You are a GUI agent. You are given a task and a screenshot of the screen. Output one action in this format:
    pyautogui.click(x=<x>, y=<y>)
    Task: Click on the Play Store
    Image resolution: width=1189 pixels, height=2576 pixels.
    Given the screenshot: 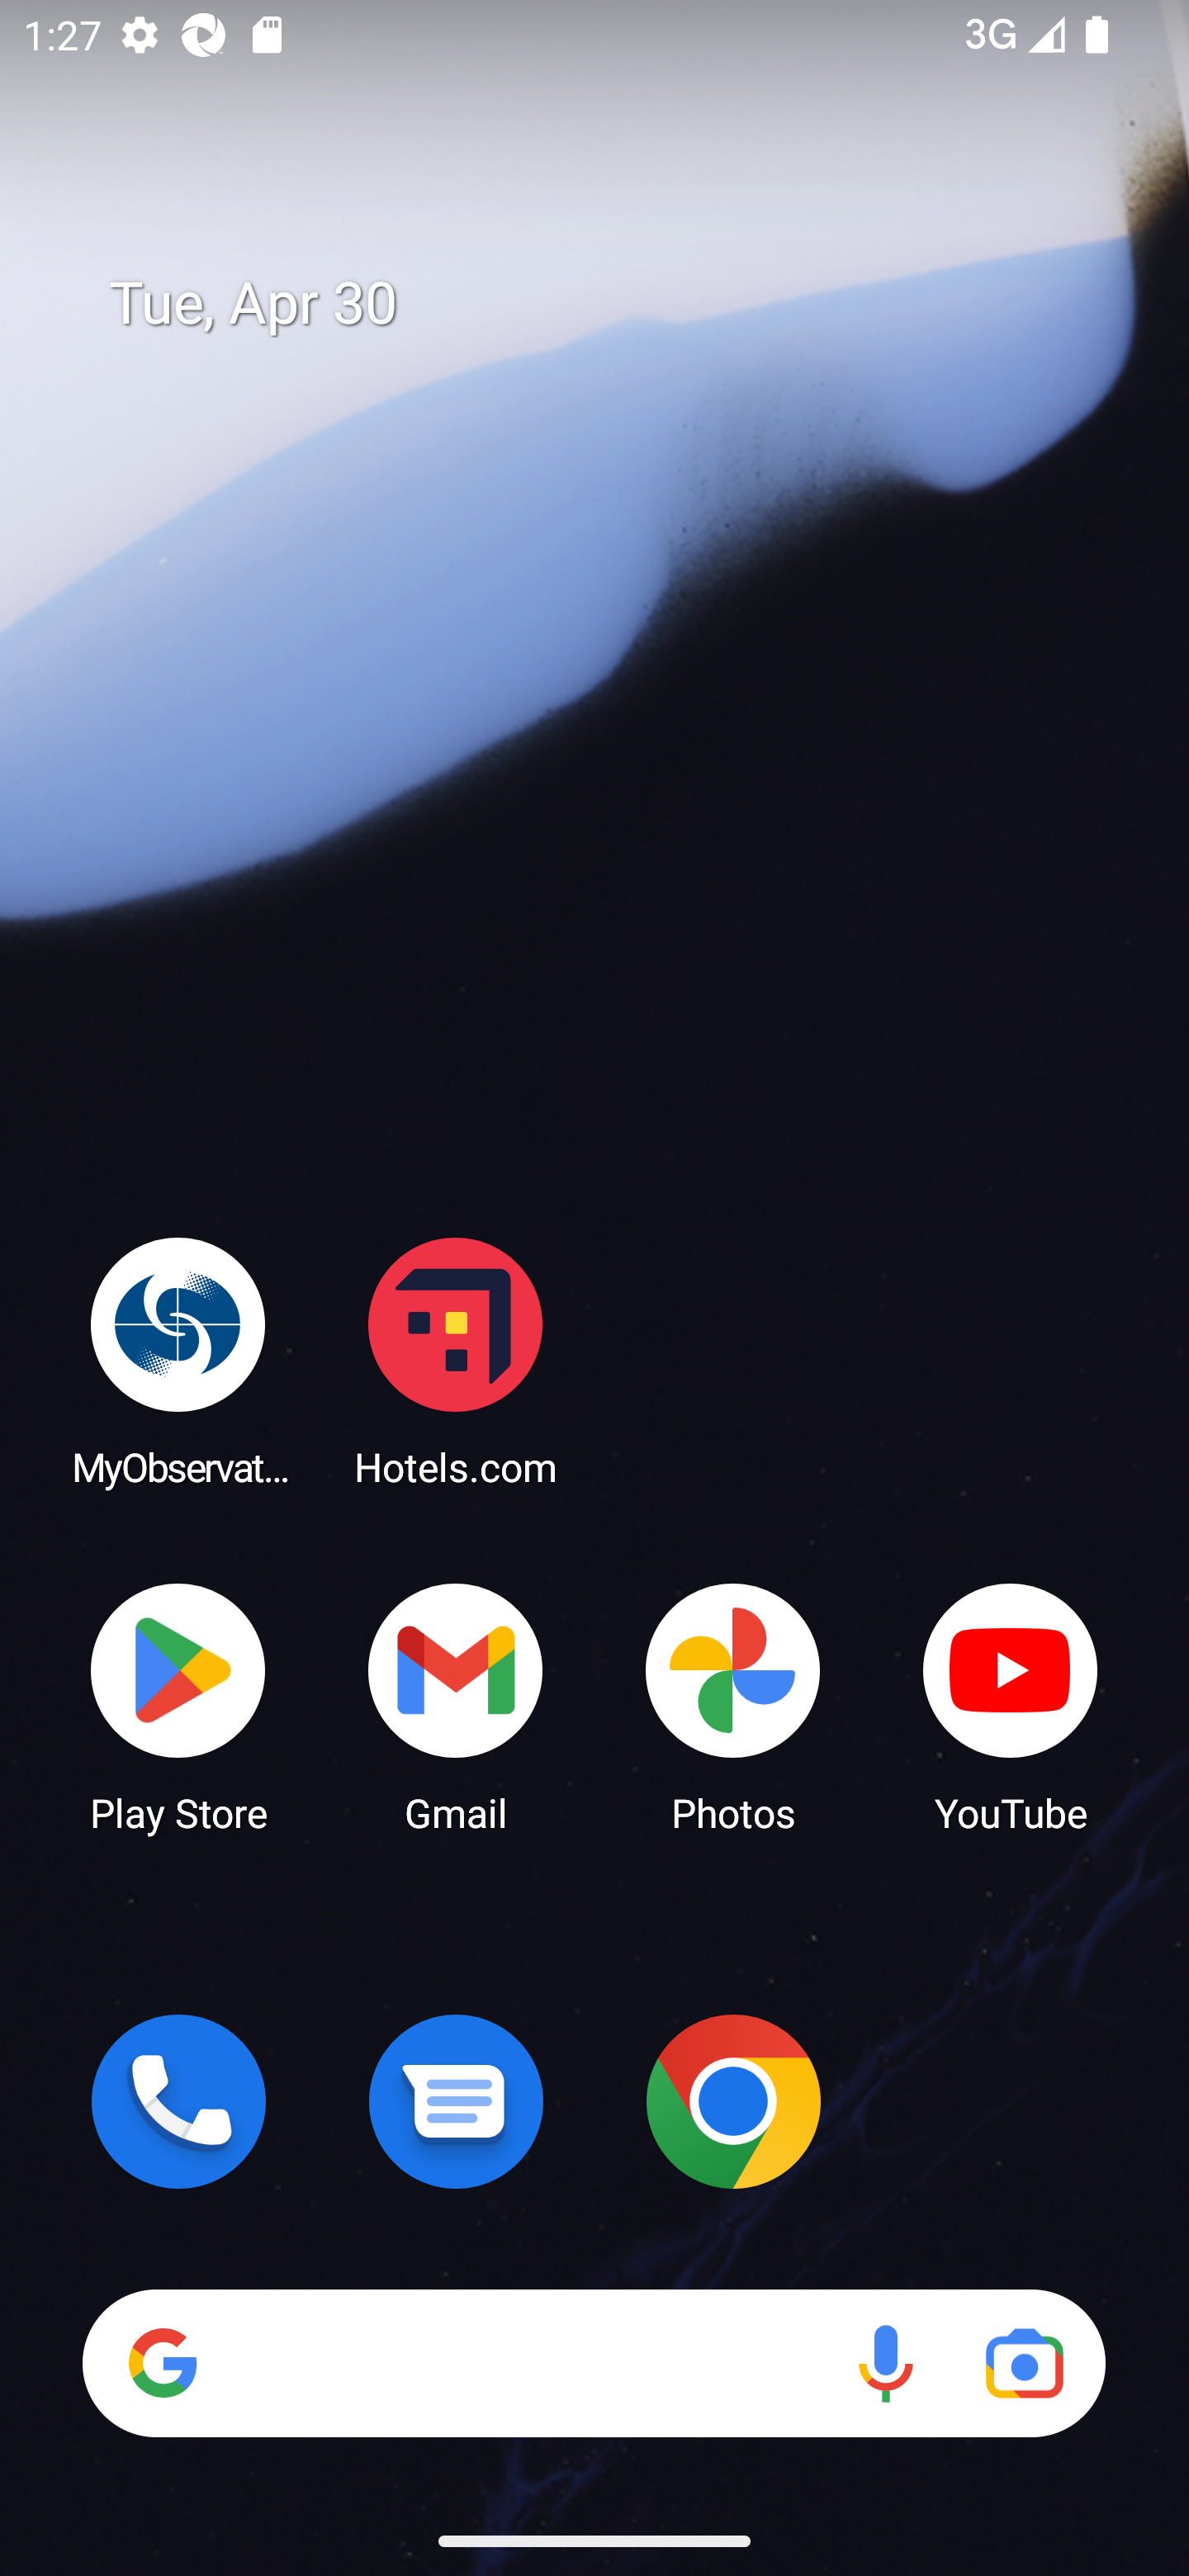 What is the action you would take?
    pyautogui.click(x=178, y=1706)
    